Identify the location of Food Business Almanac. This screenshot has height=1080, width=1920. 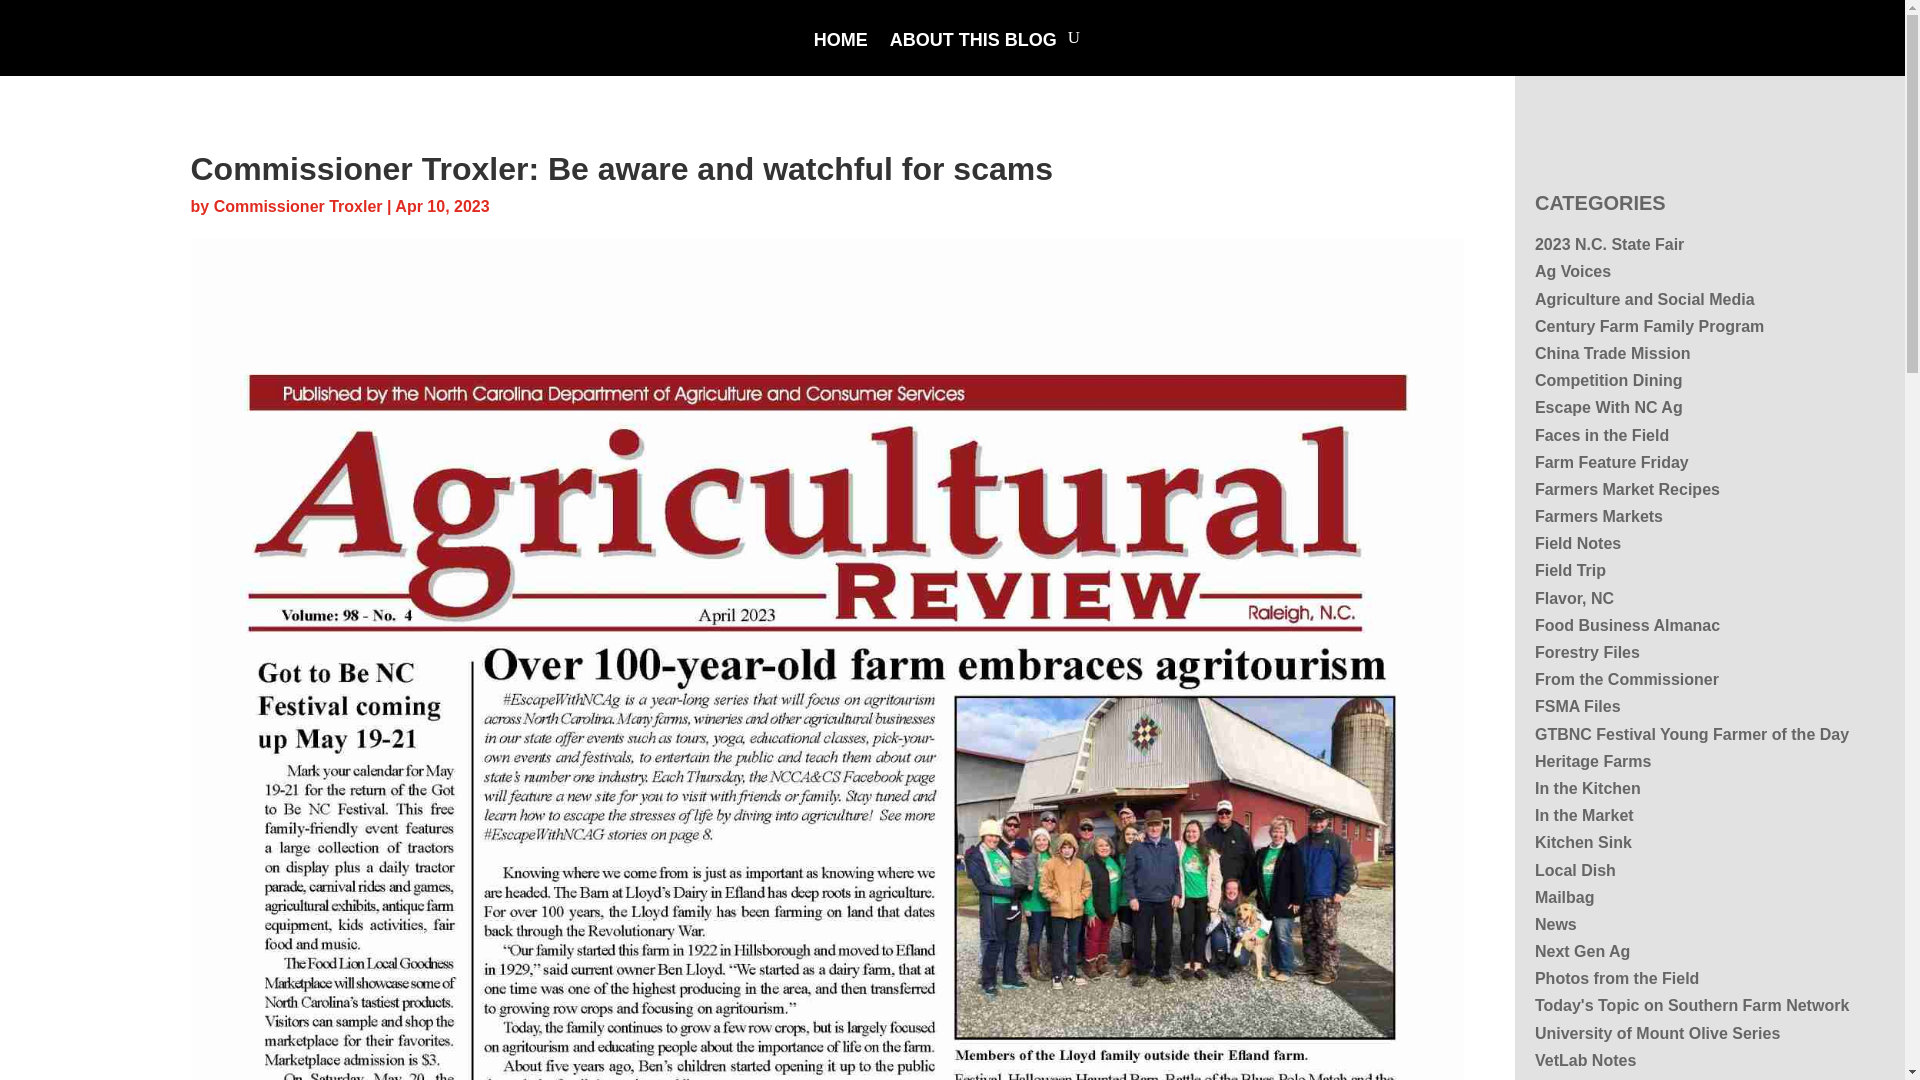
(1627, 624).